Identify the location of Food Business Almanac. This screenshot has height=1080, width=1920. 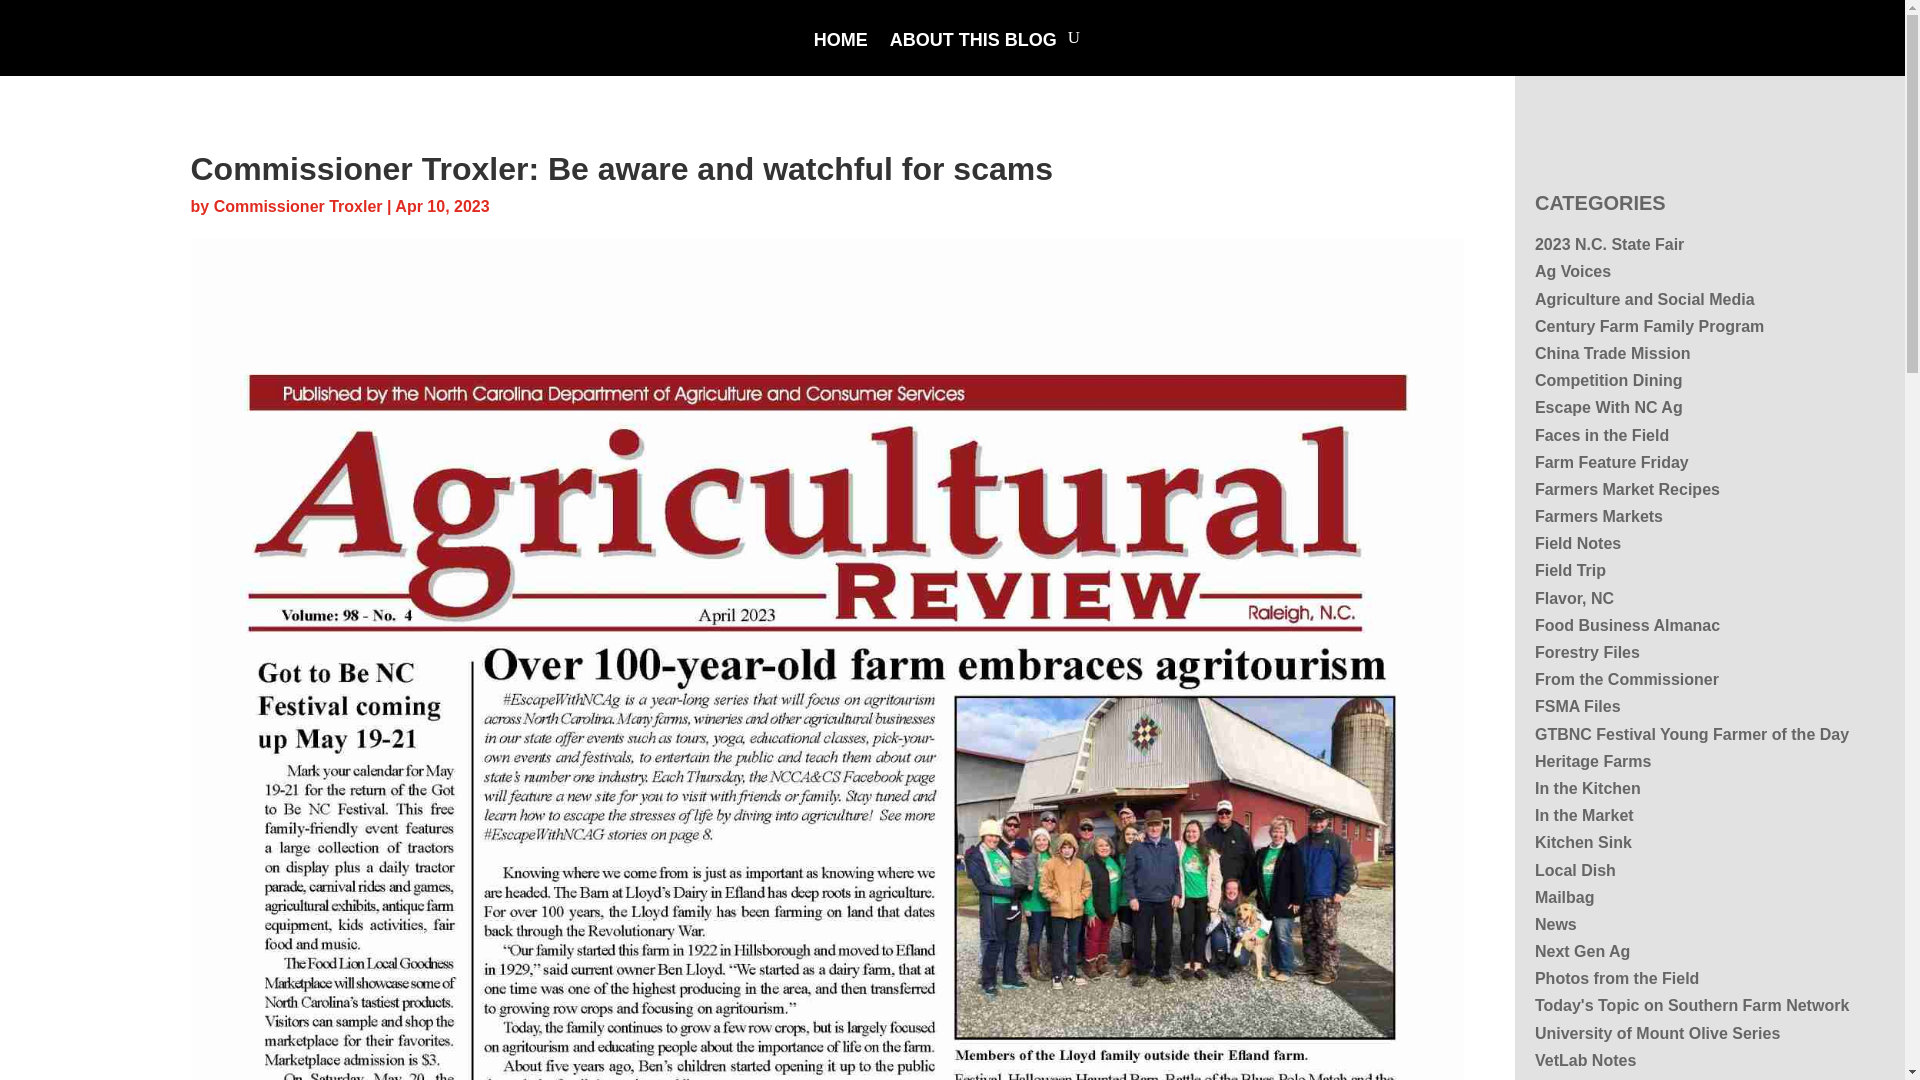
(1627, 624).